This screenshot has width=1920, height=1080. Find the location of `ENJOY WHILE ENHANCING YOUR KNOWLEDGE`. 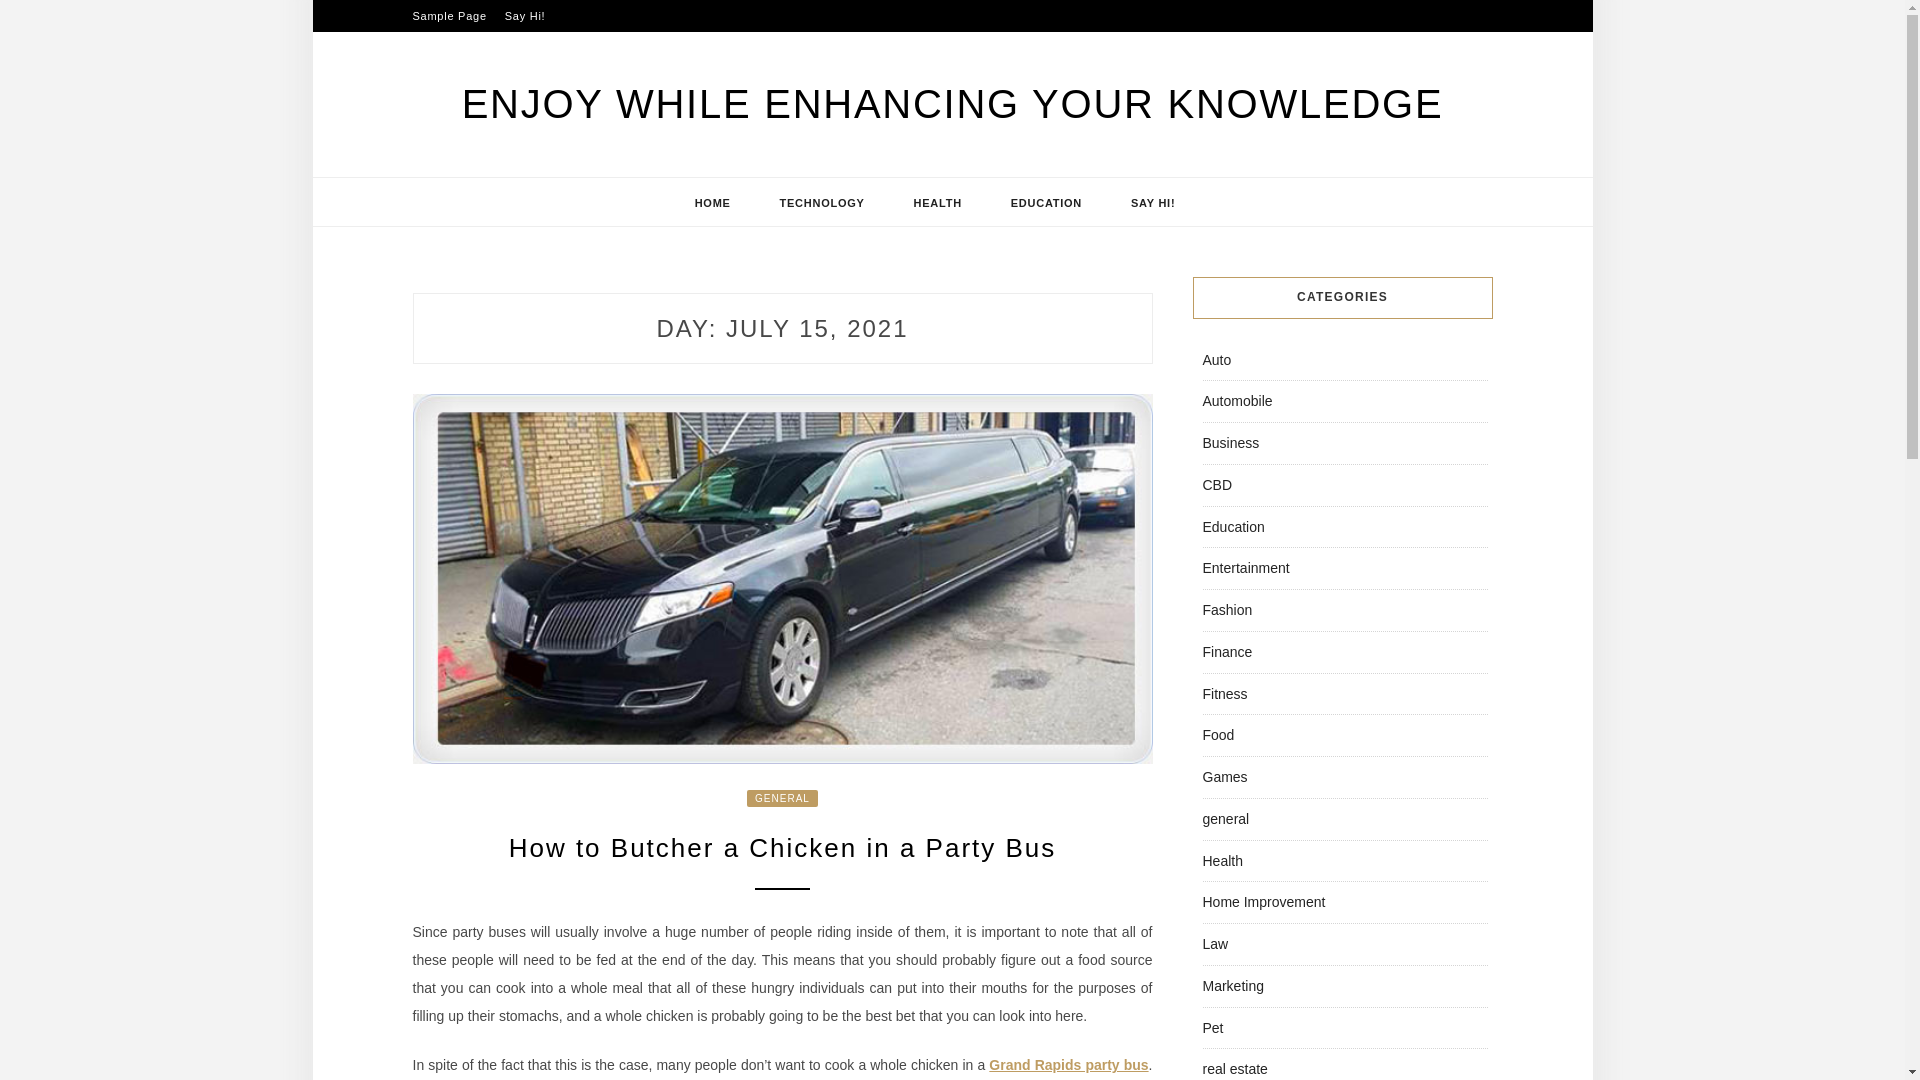

ENJOY WHILE ENHANCING YOUR KNOWLEDGE is located at coordinates (952, 104).